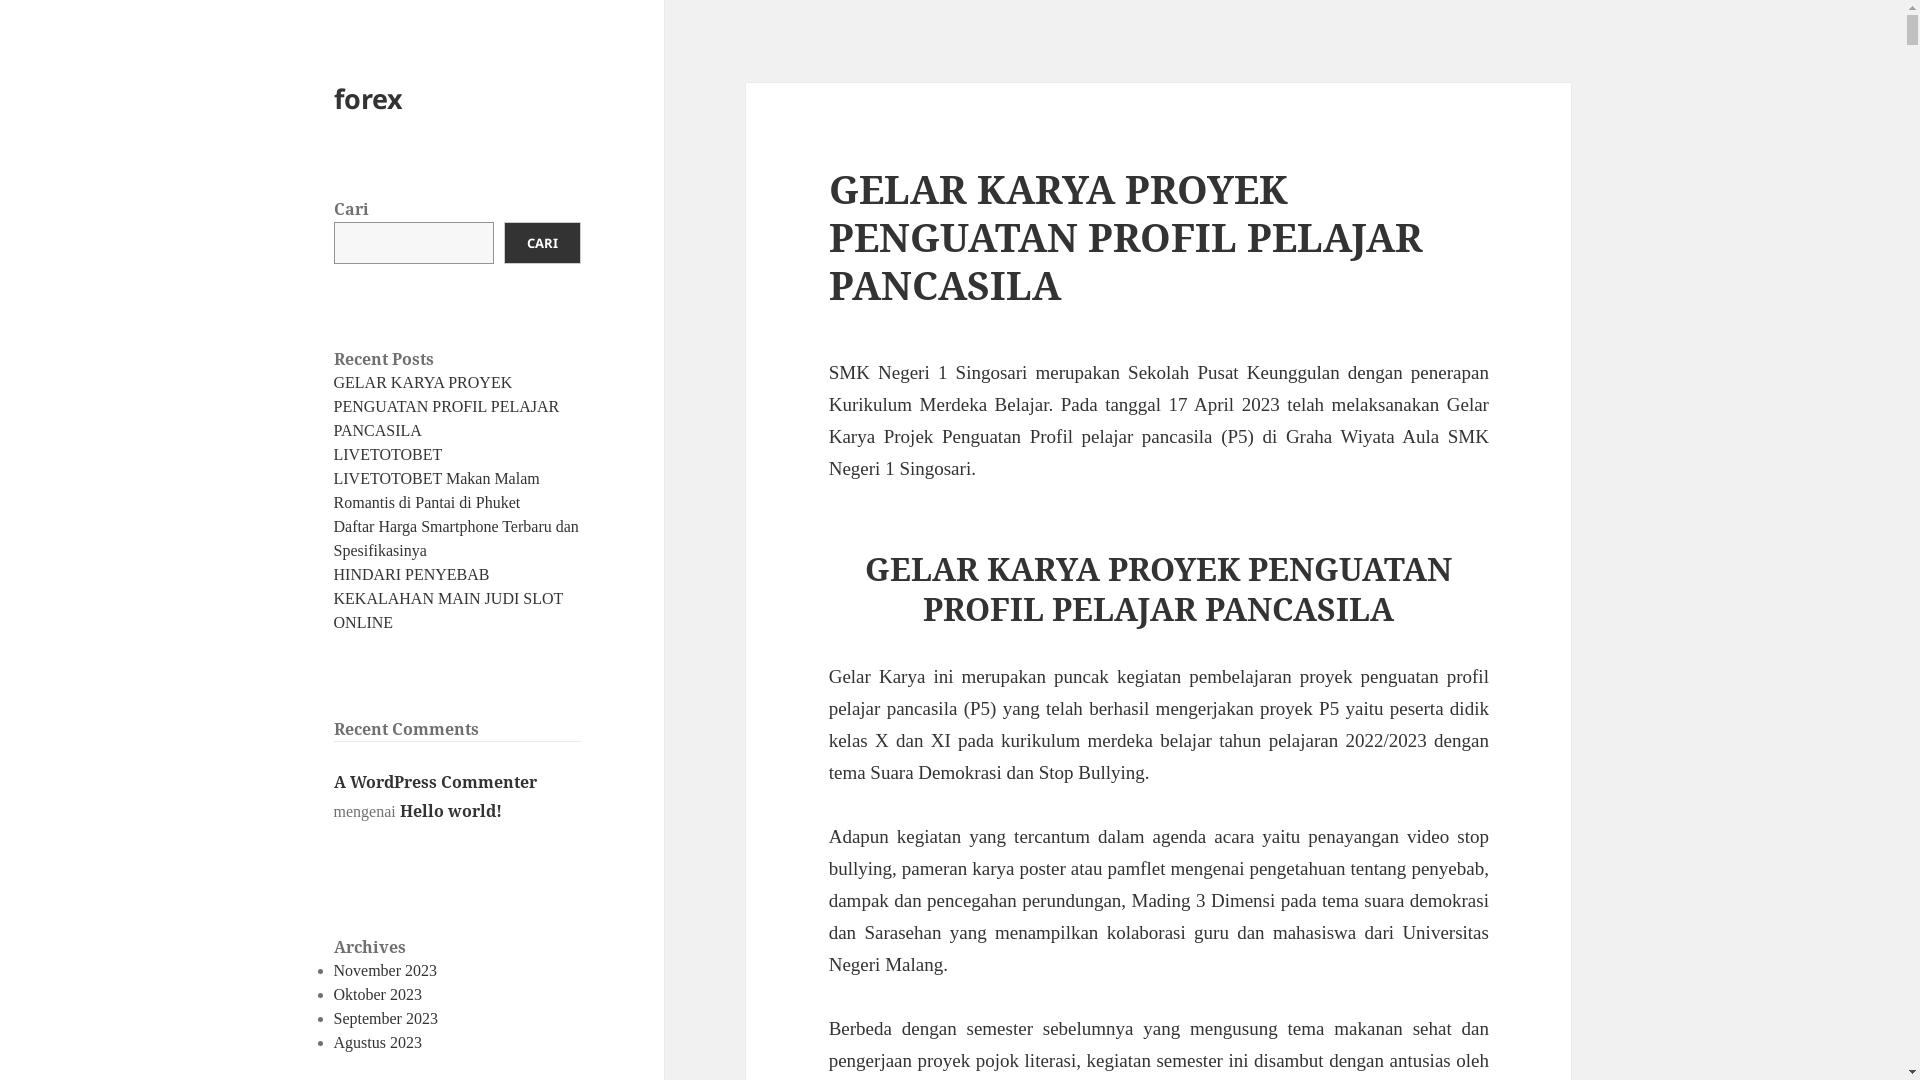 The width and height of the screenshot is (1920, 1080). I want to click on November 2023, so click(386, 970).